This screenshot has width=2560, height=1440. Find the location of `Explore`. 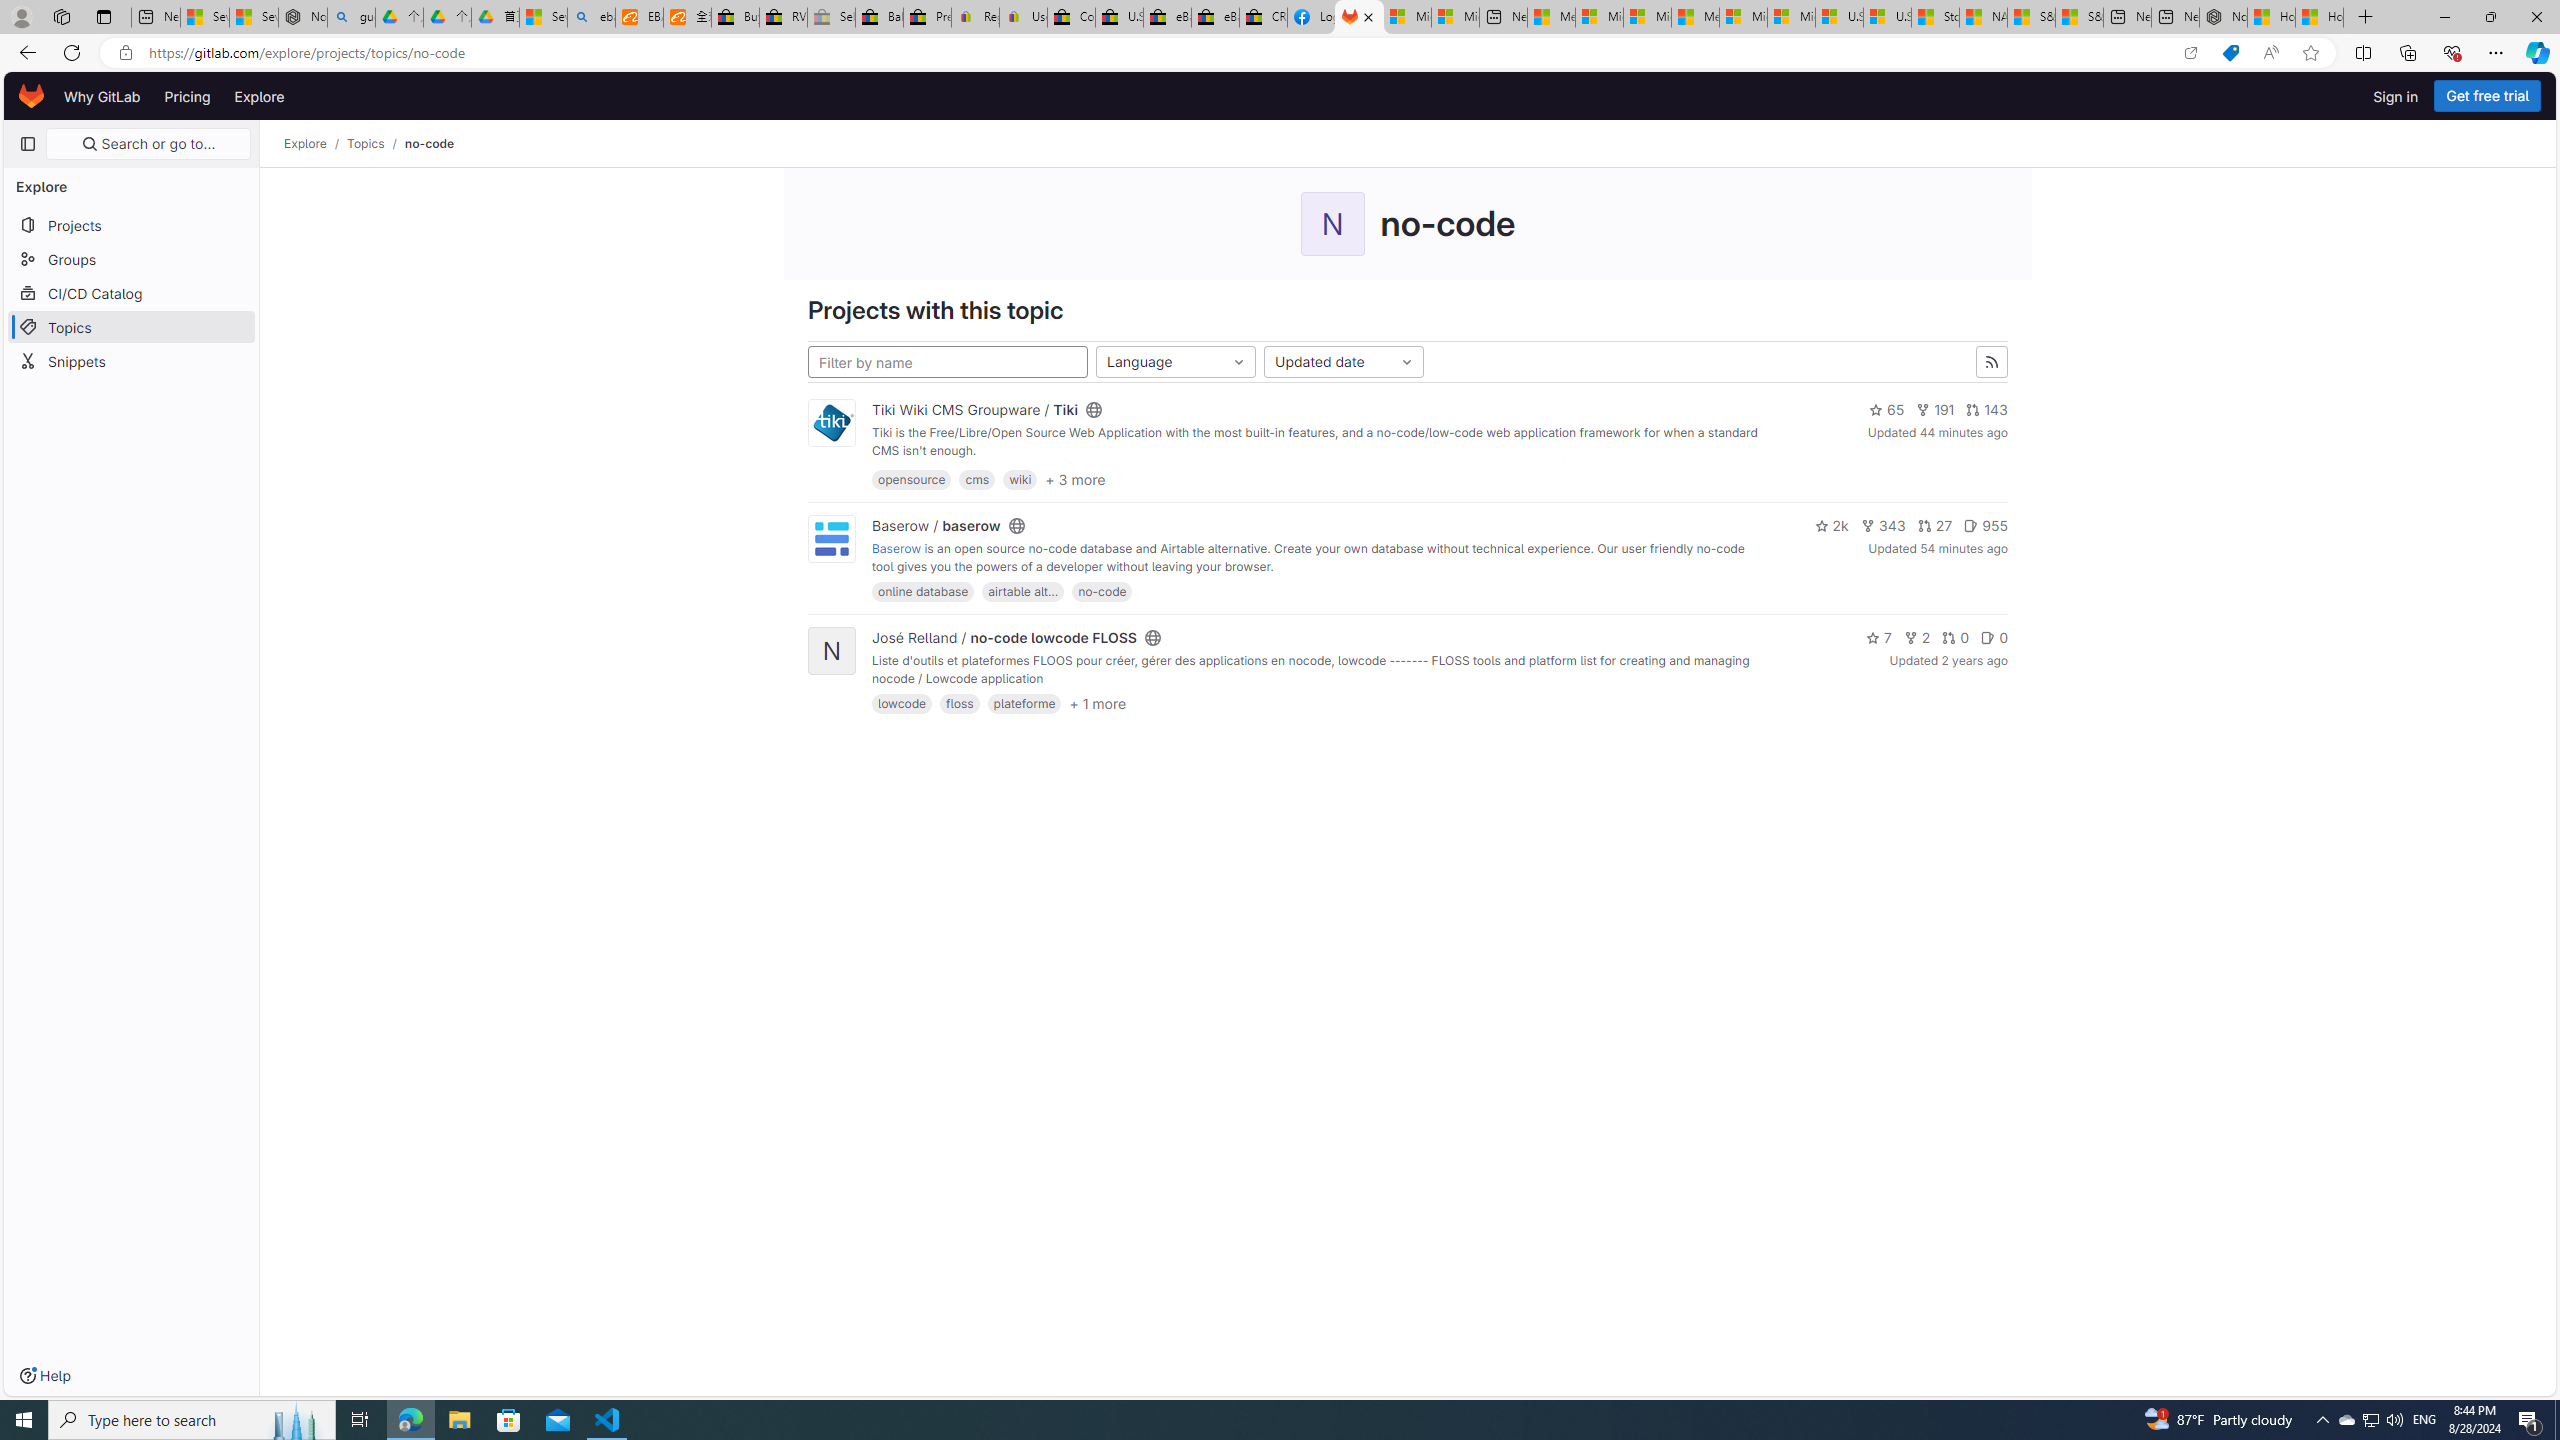

Explore is located at coordinates (306, 144).